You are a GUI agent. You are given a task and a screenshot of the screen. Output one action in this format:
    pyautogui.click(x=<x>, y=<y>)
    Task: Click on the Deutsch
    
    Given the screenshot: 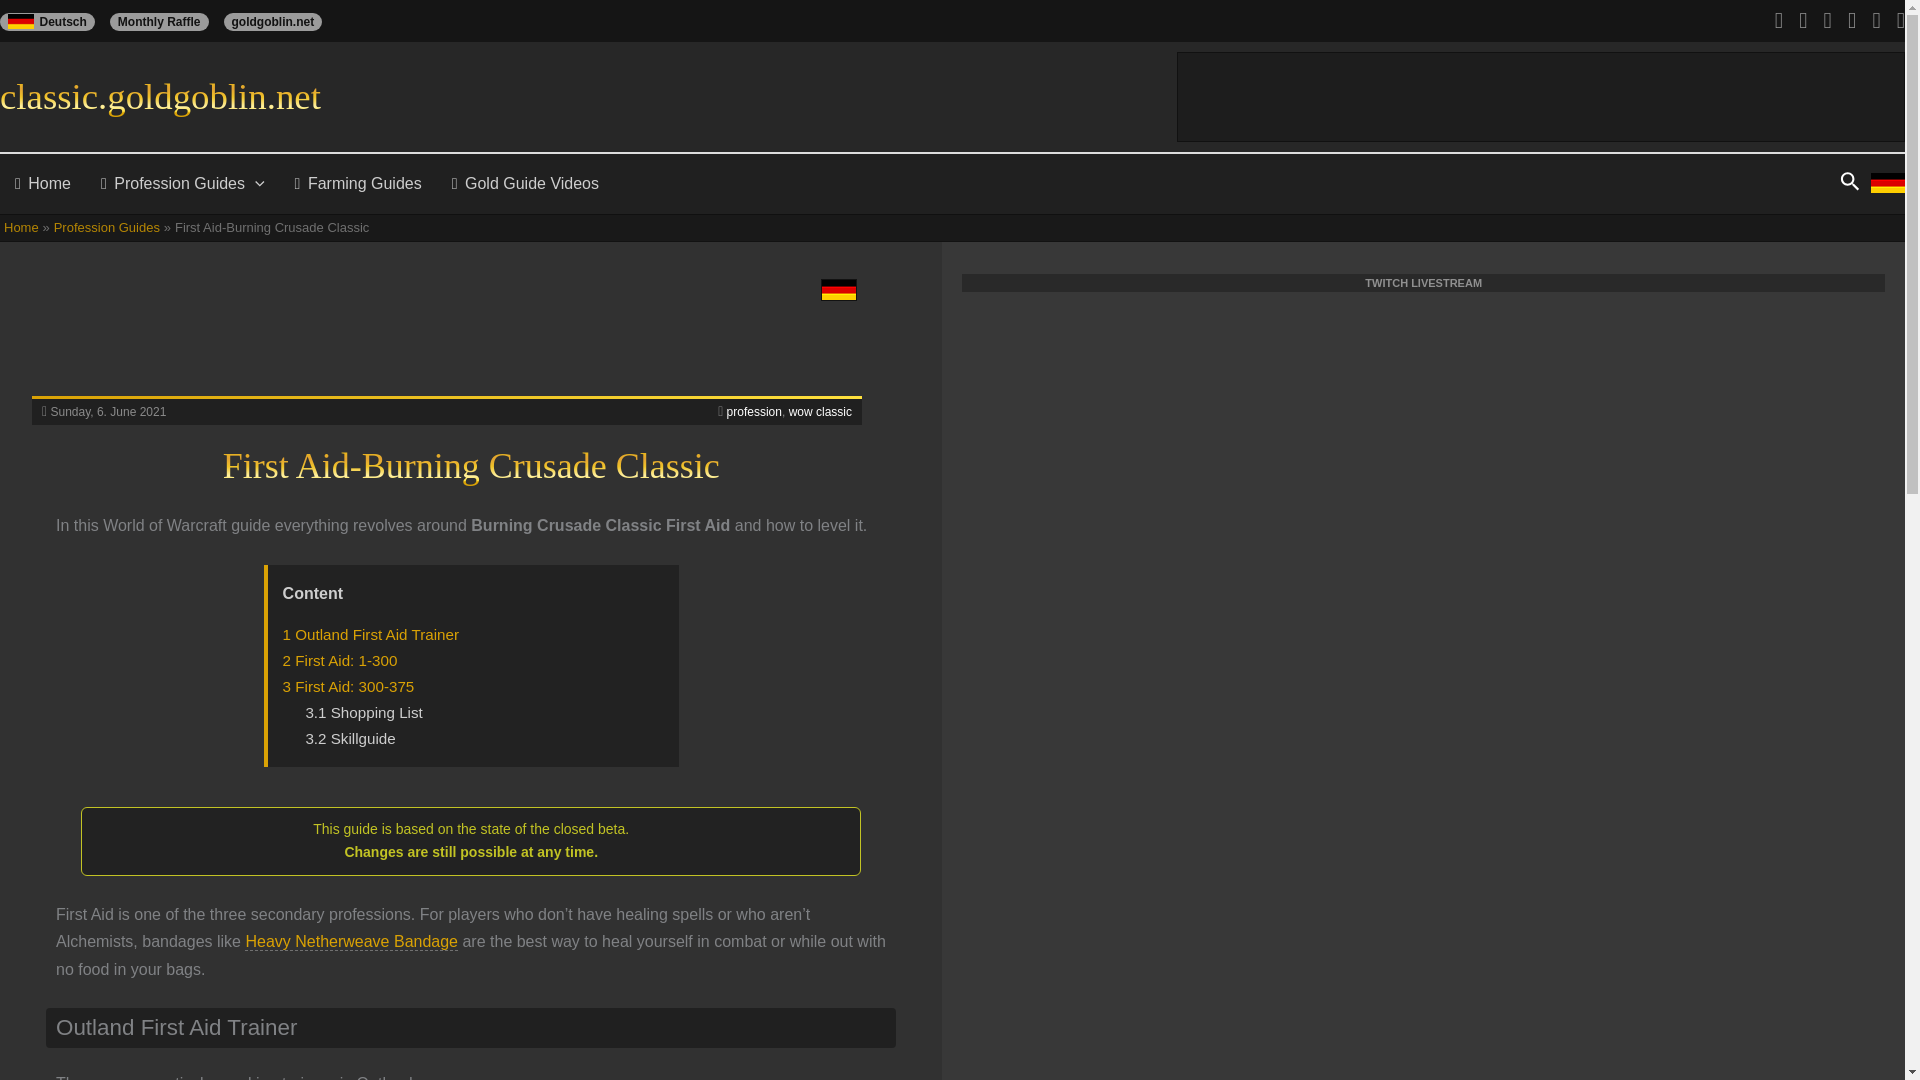 What is the action you would take?
    pyautogui.click(x=54, y=22)
    